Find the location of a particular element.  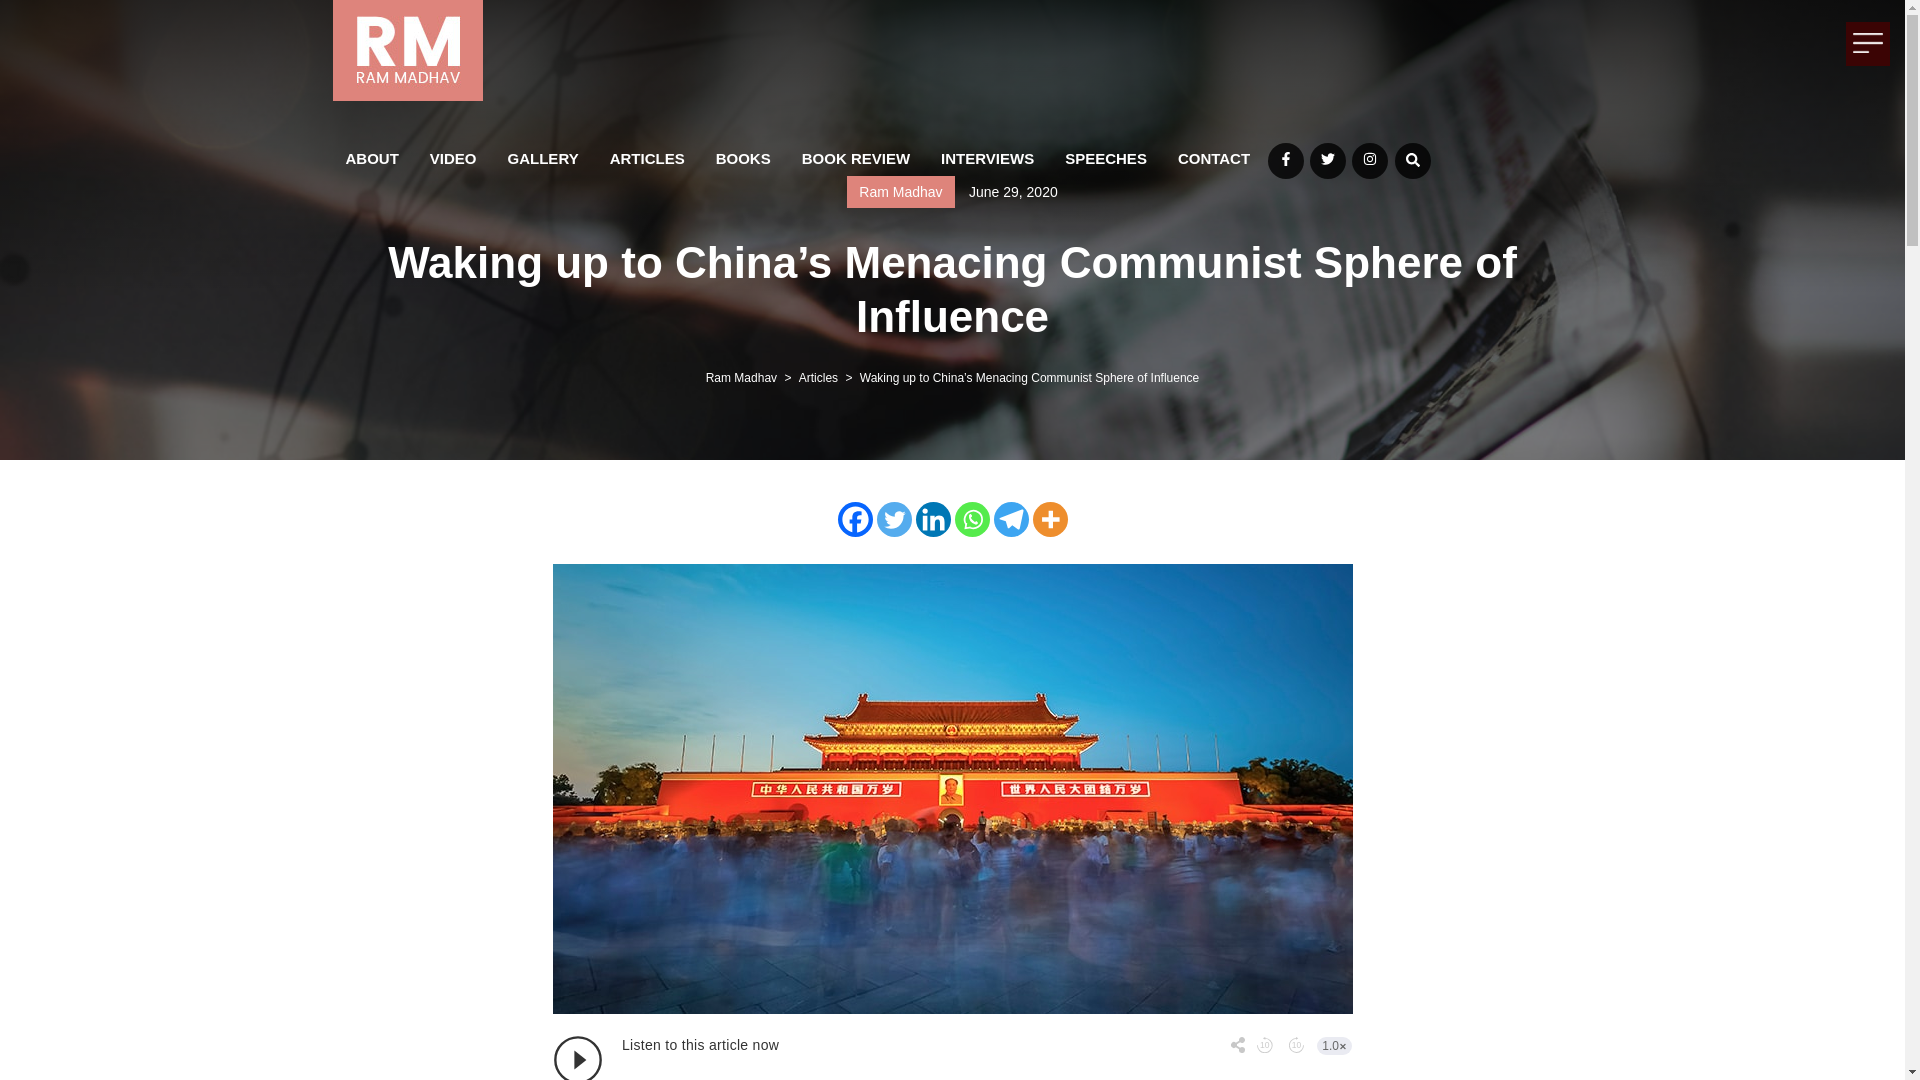

Facebook is located at coordinates (1285, 160).